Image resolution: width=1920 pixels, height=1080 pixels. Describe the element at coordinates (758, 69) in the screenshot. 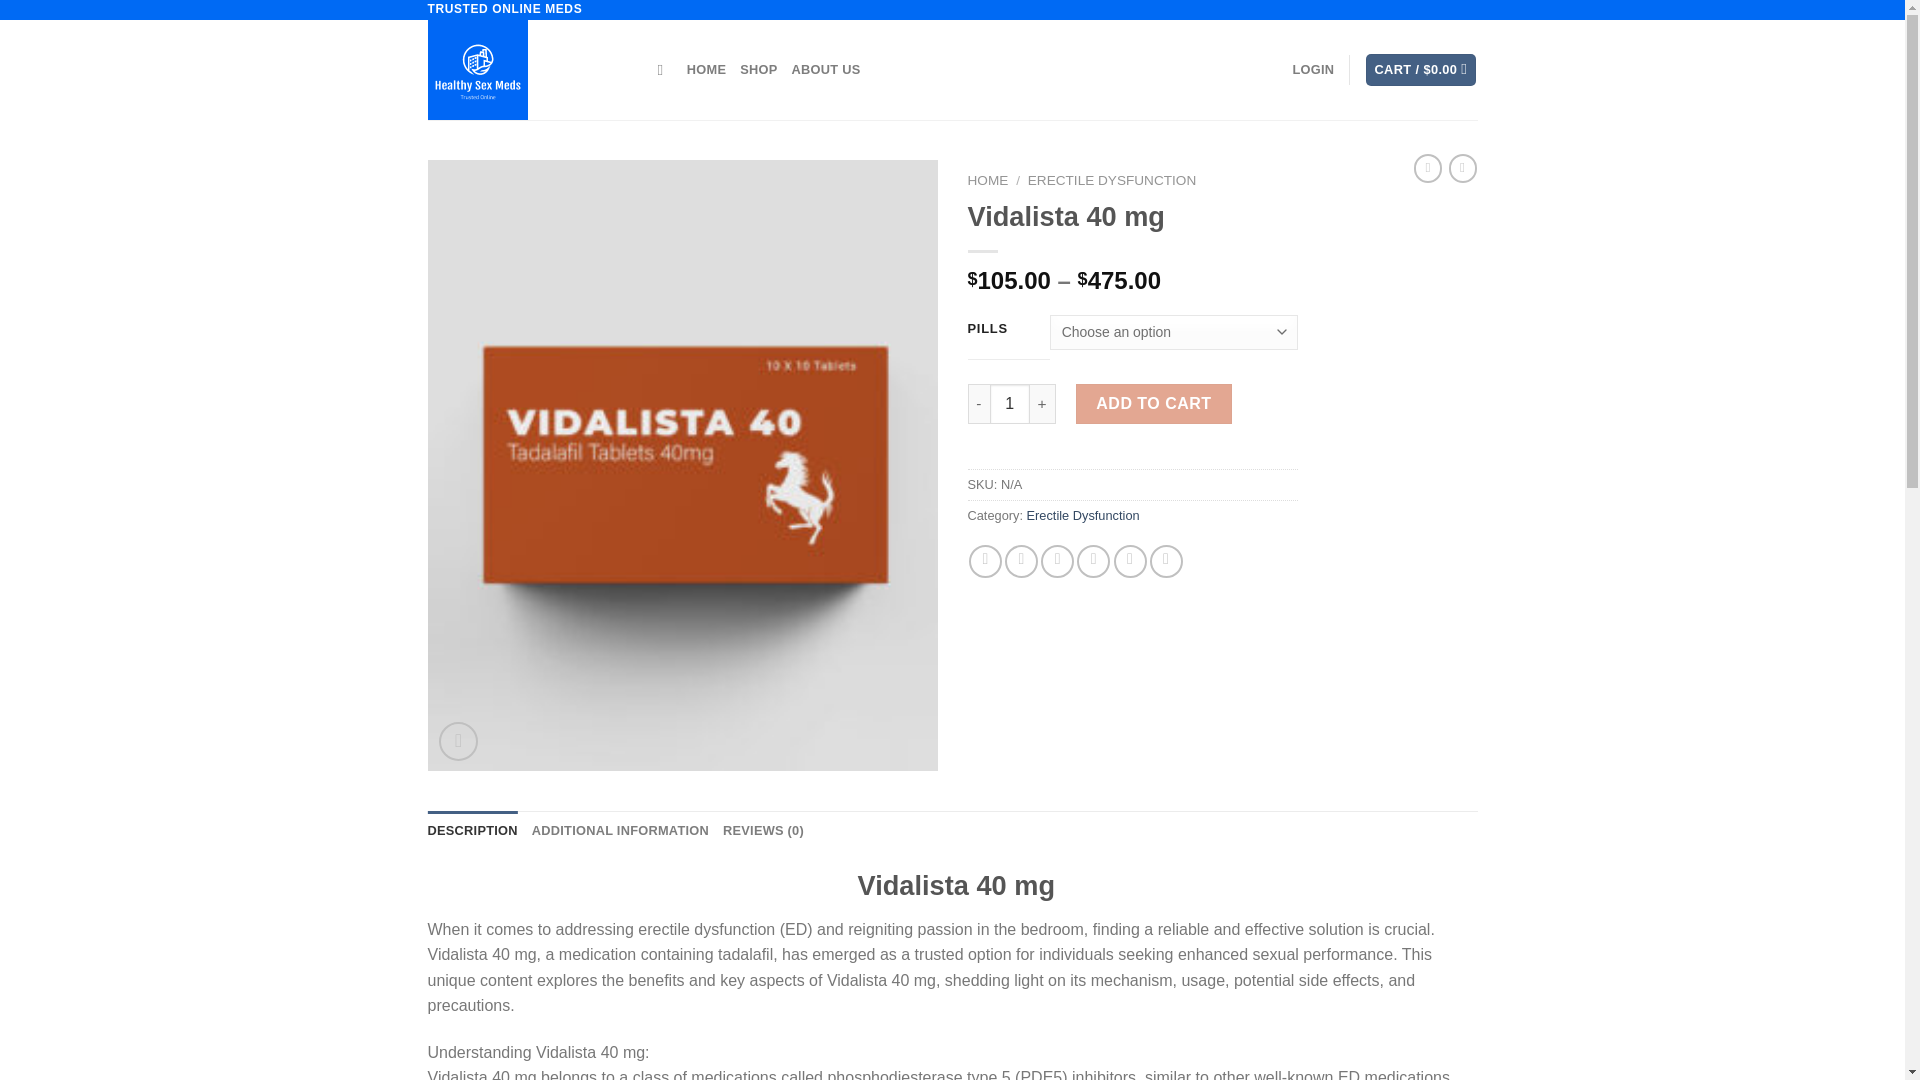

I see `SHOP` at that location.